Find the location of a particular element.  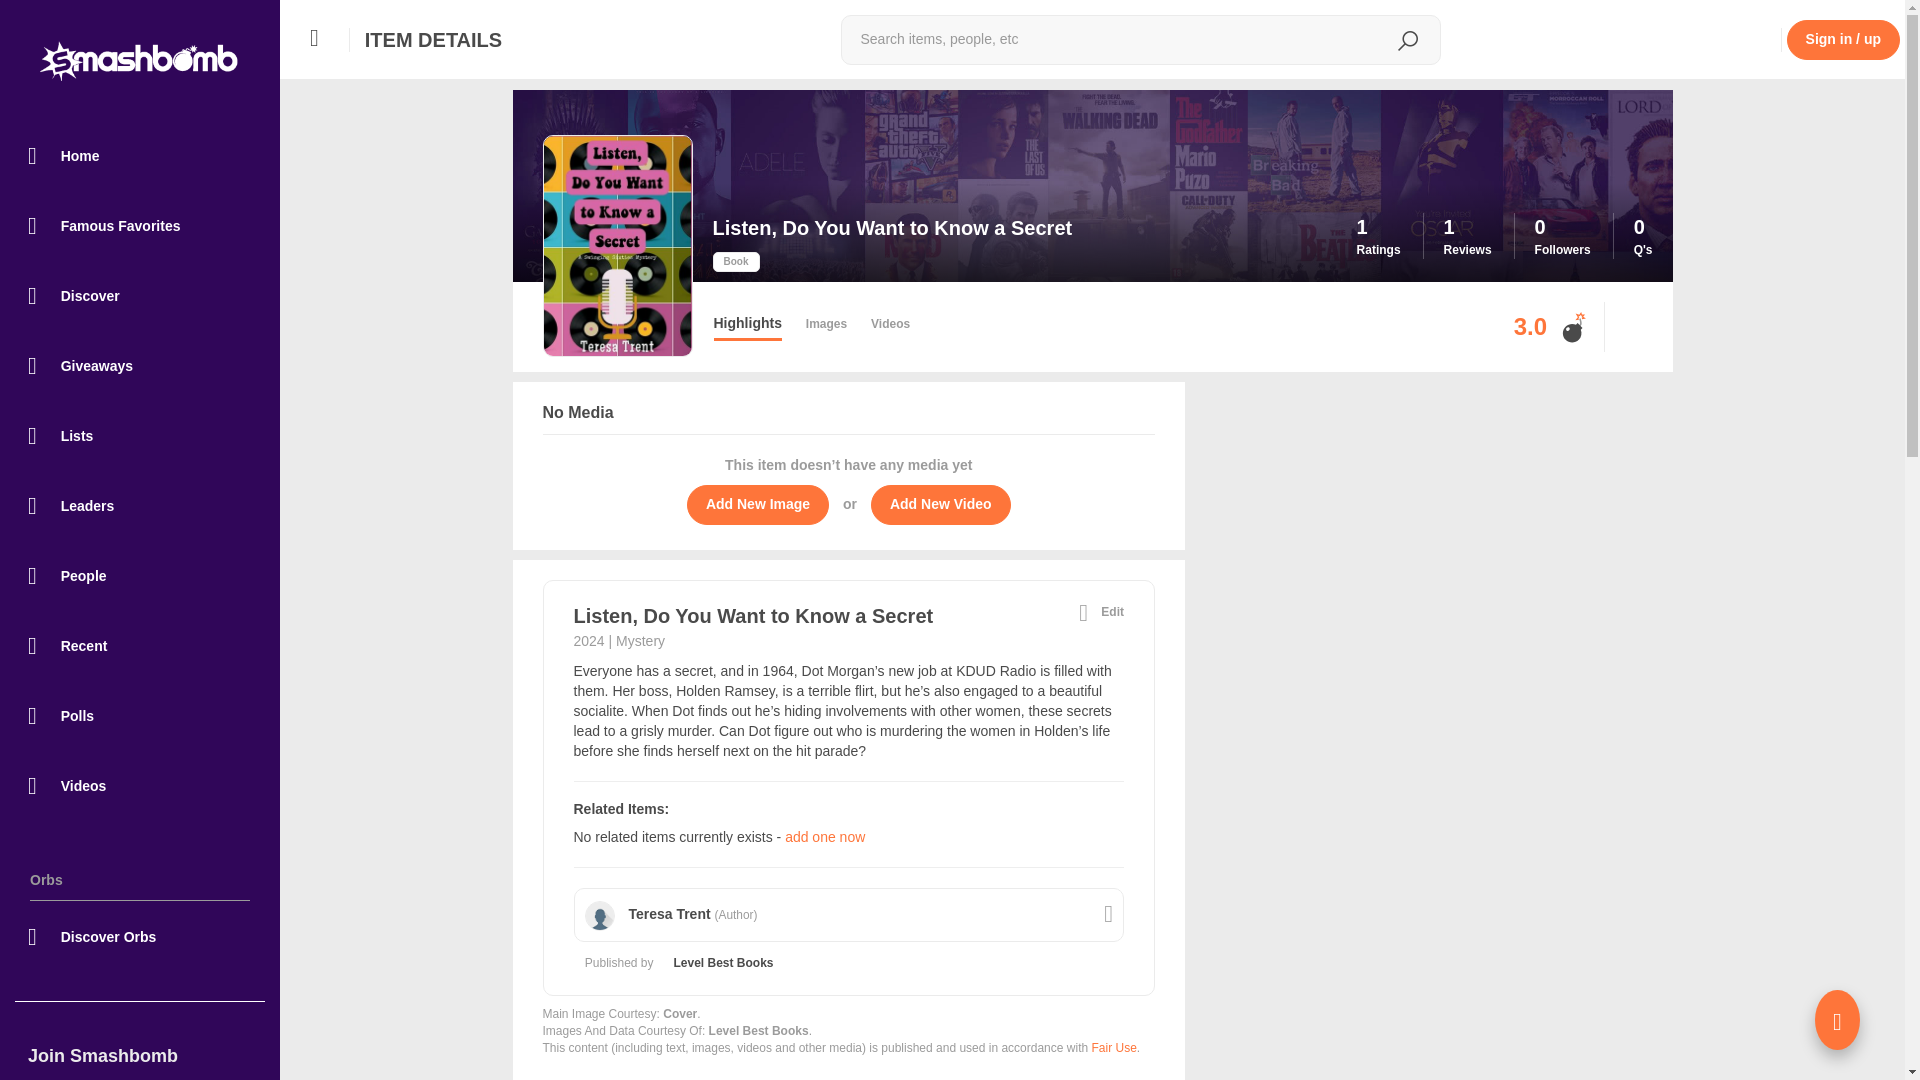

Highlights is located at coordinates (748, 328).